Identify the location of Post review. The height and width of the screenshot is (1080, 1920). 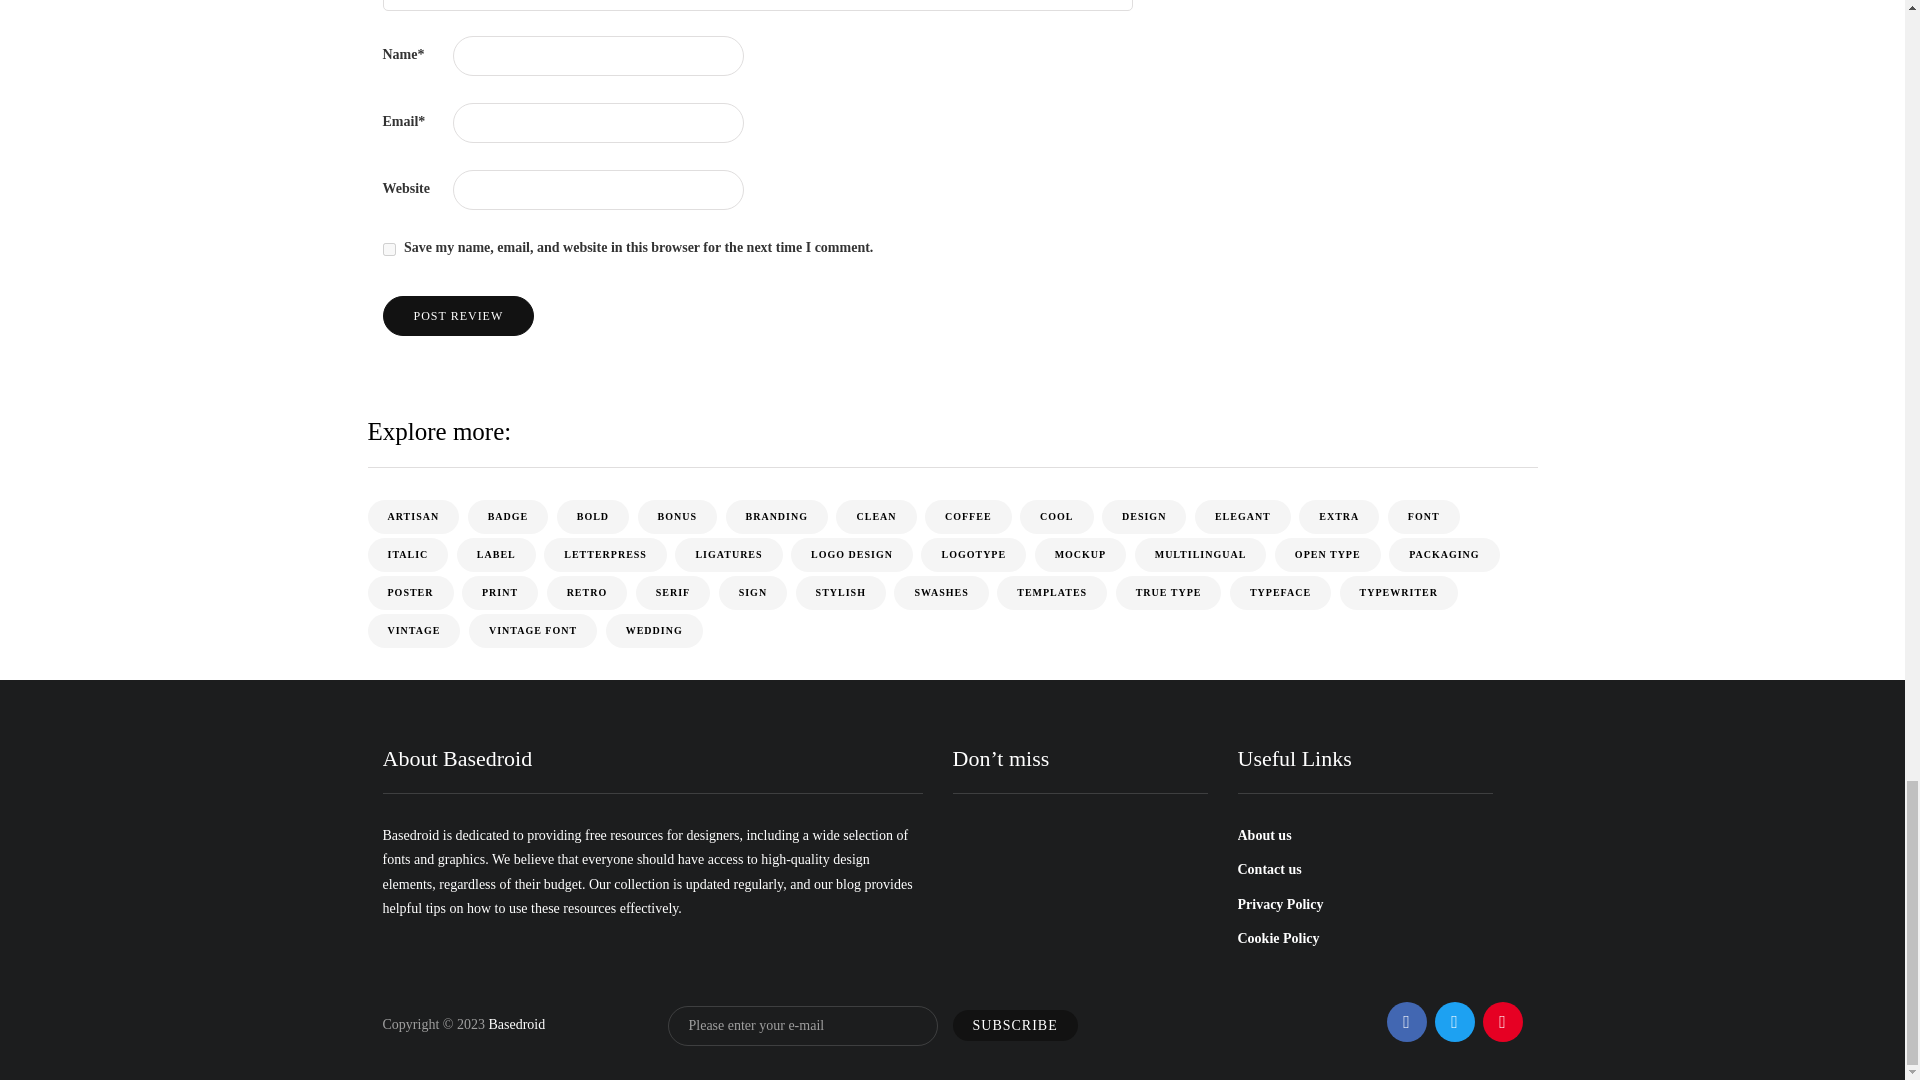
(458, 315).